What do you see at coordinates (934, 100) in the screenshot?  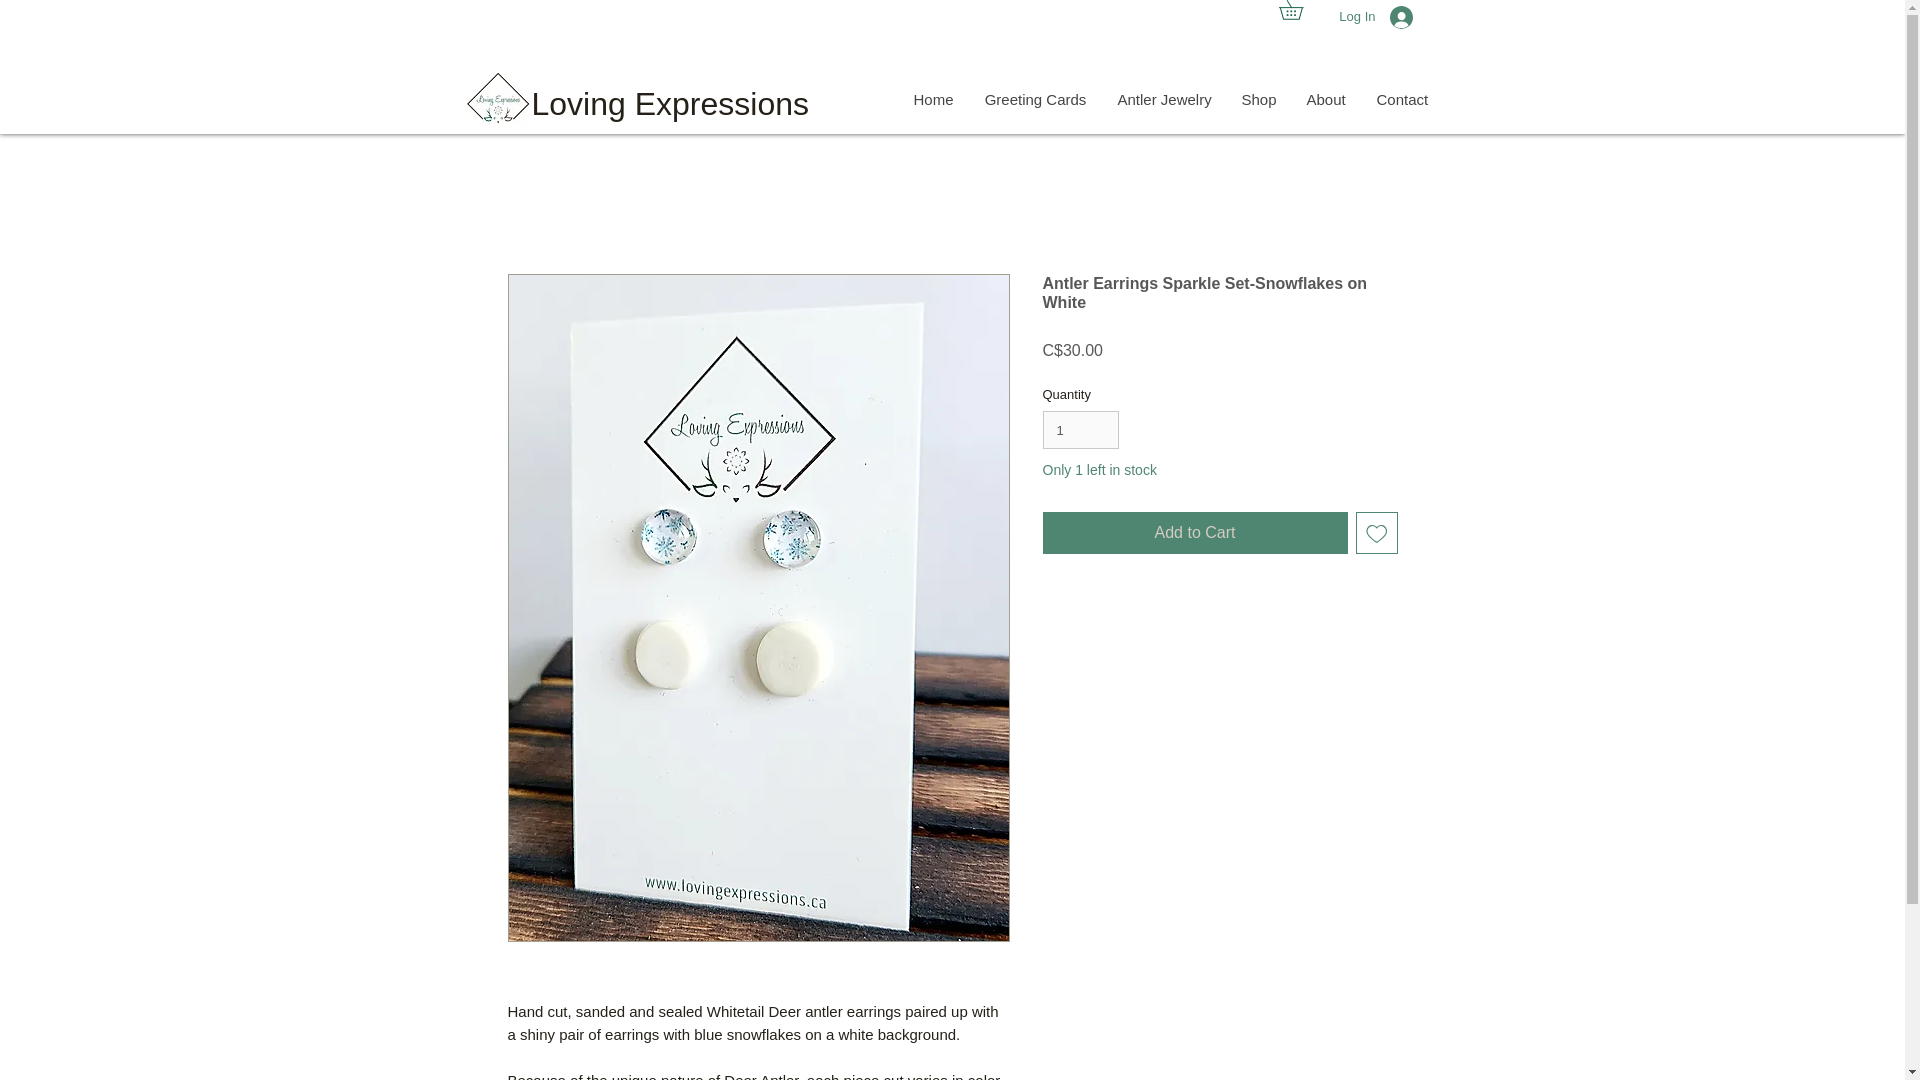 I see `Home` at bounding box center [934, 100].